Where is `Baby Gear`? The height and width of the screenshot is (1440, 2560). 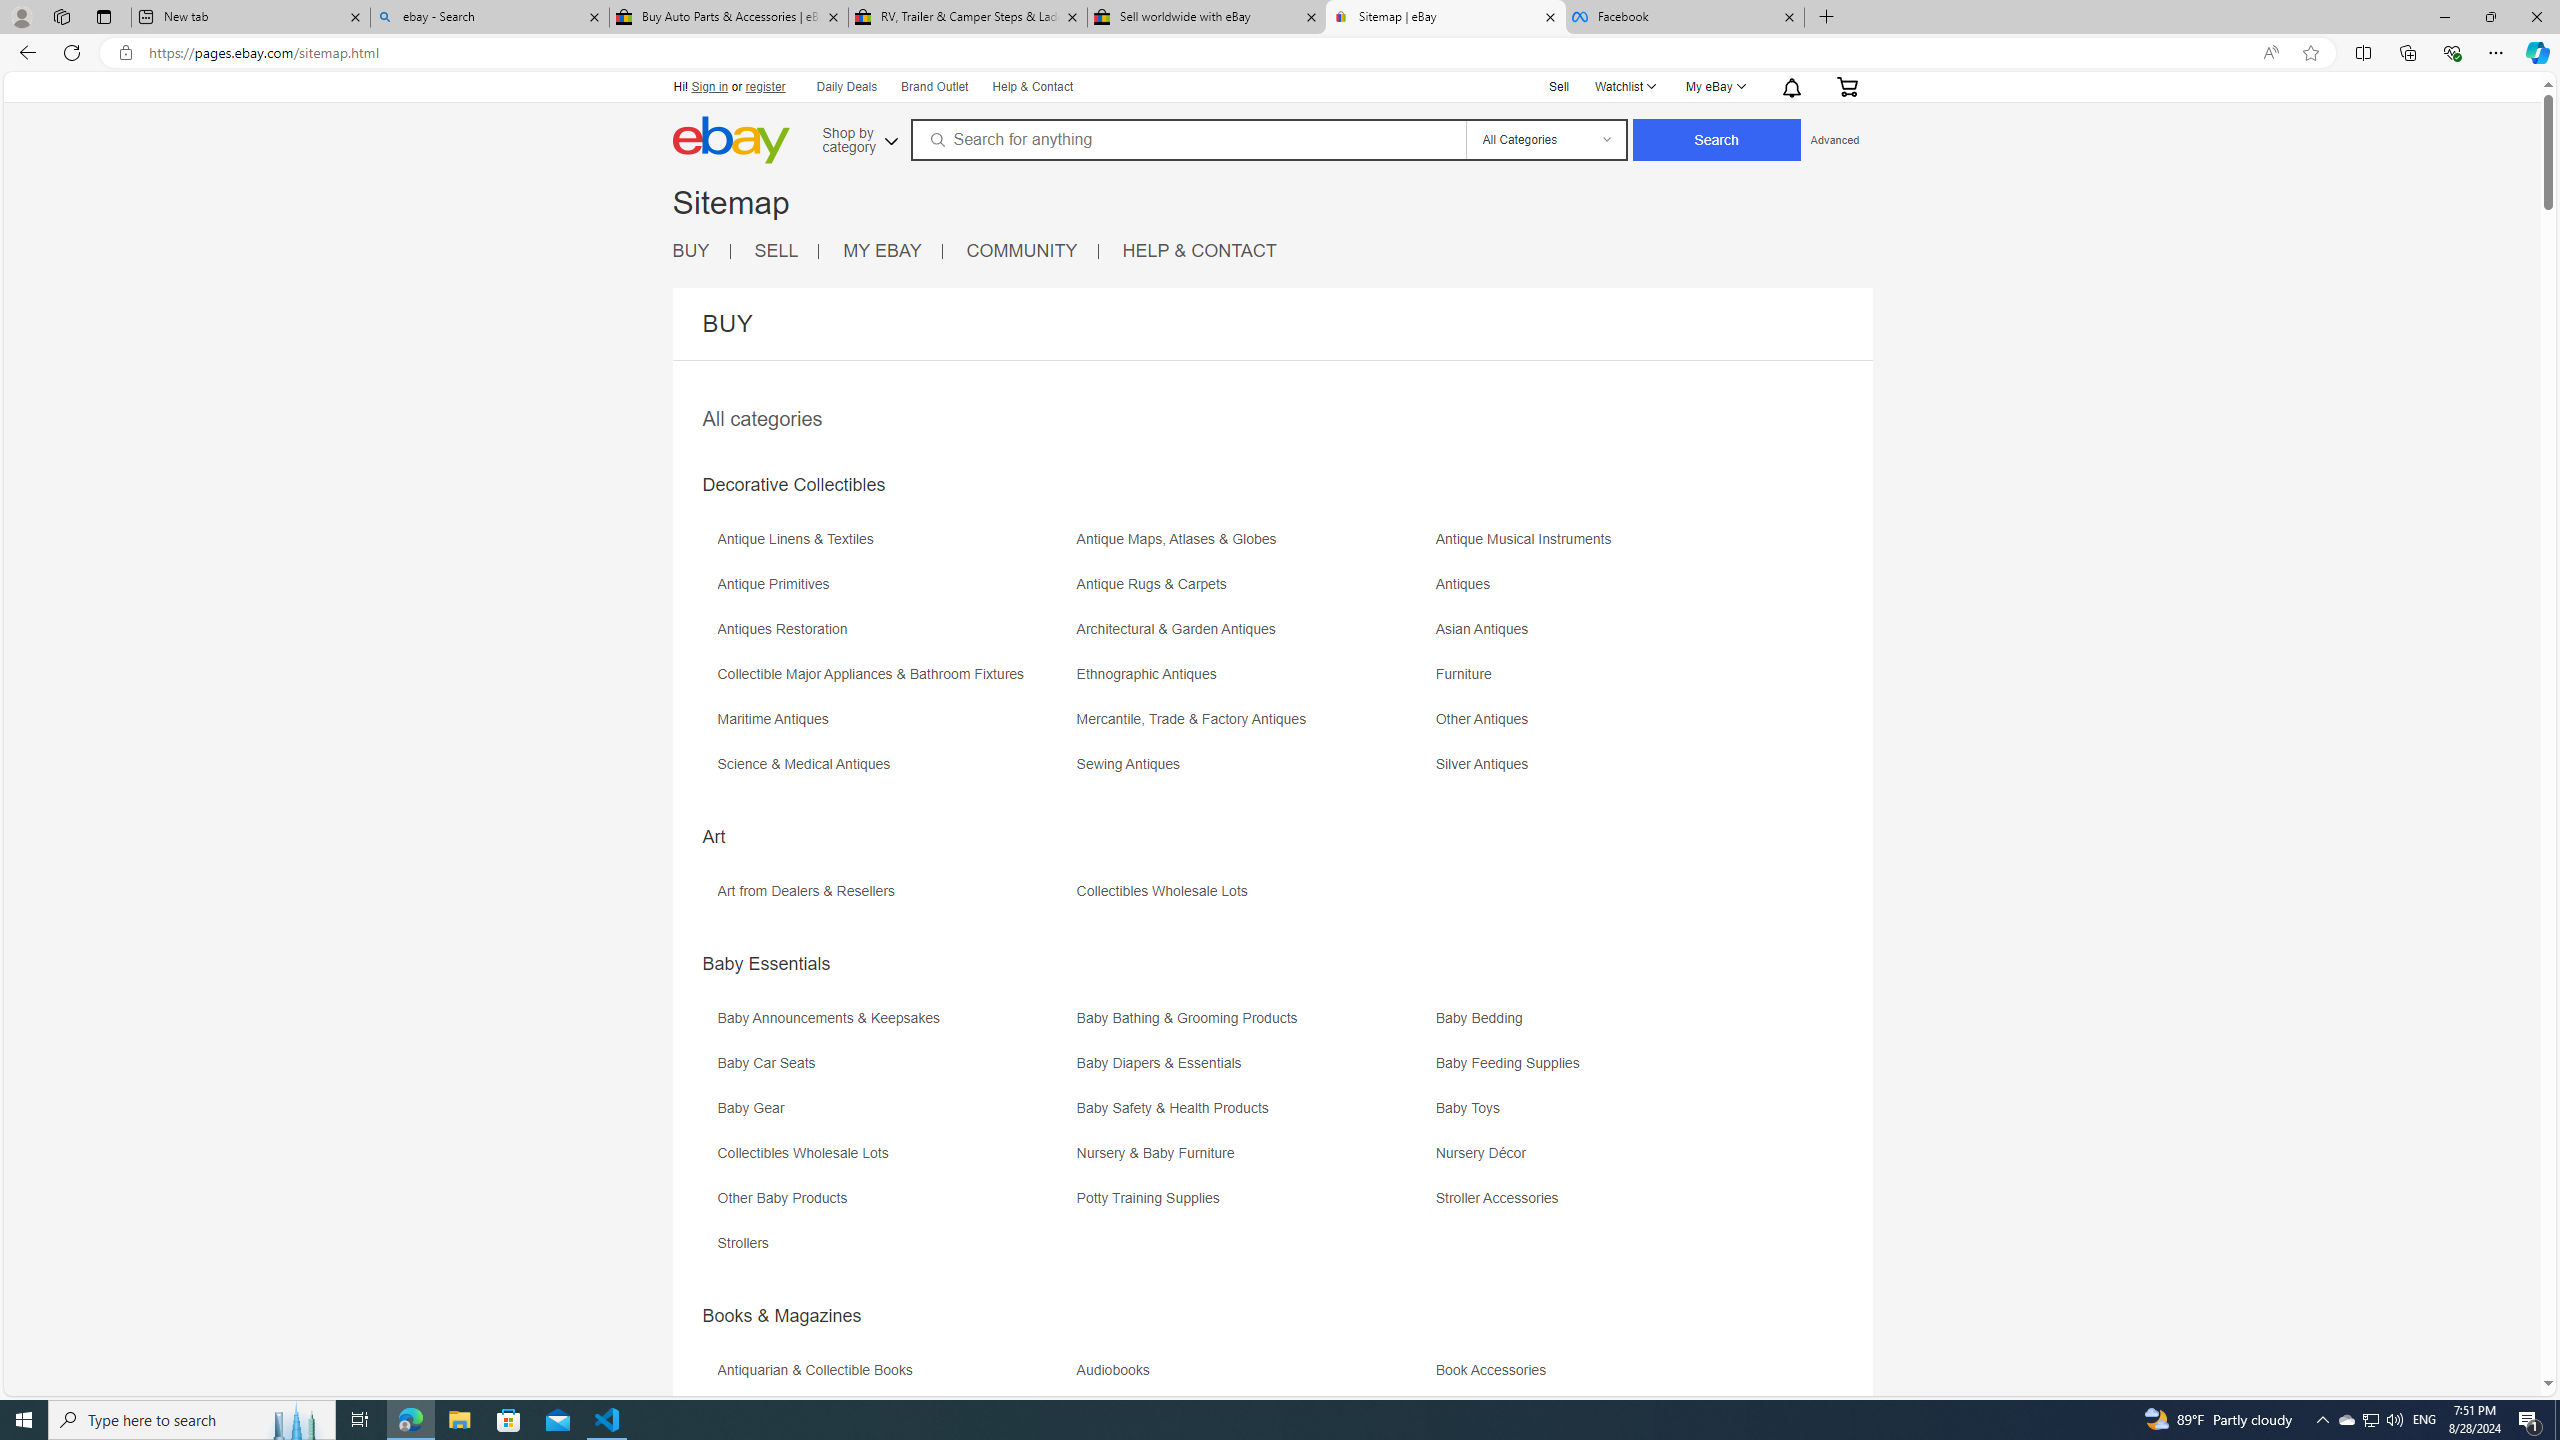
Baby Gear is located at coordinates (894, 1115).